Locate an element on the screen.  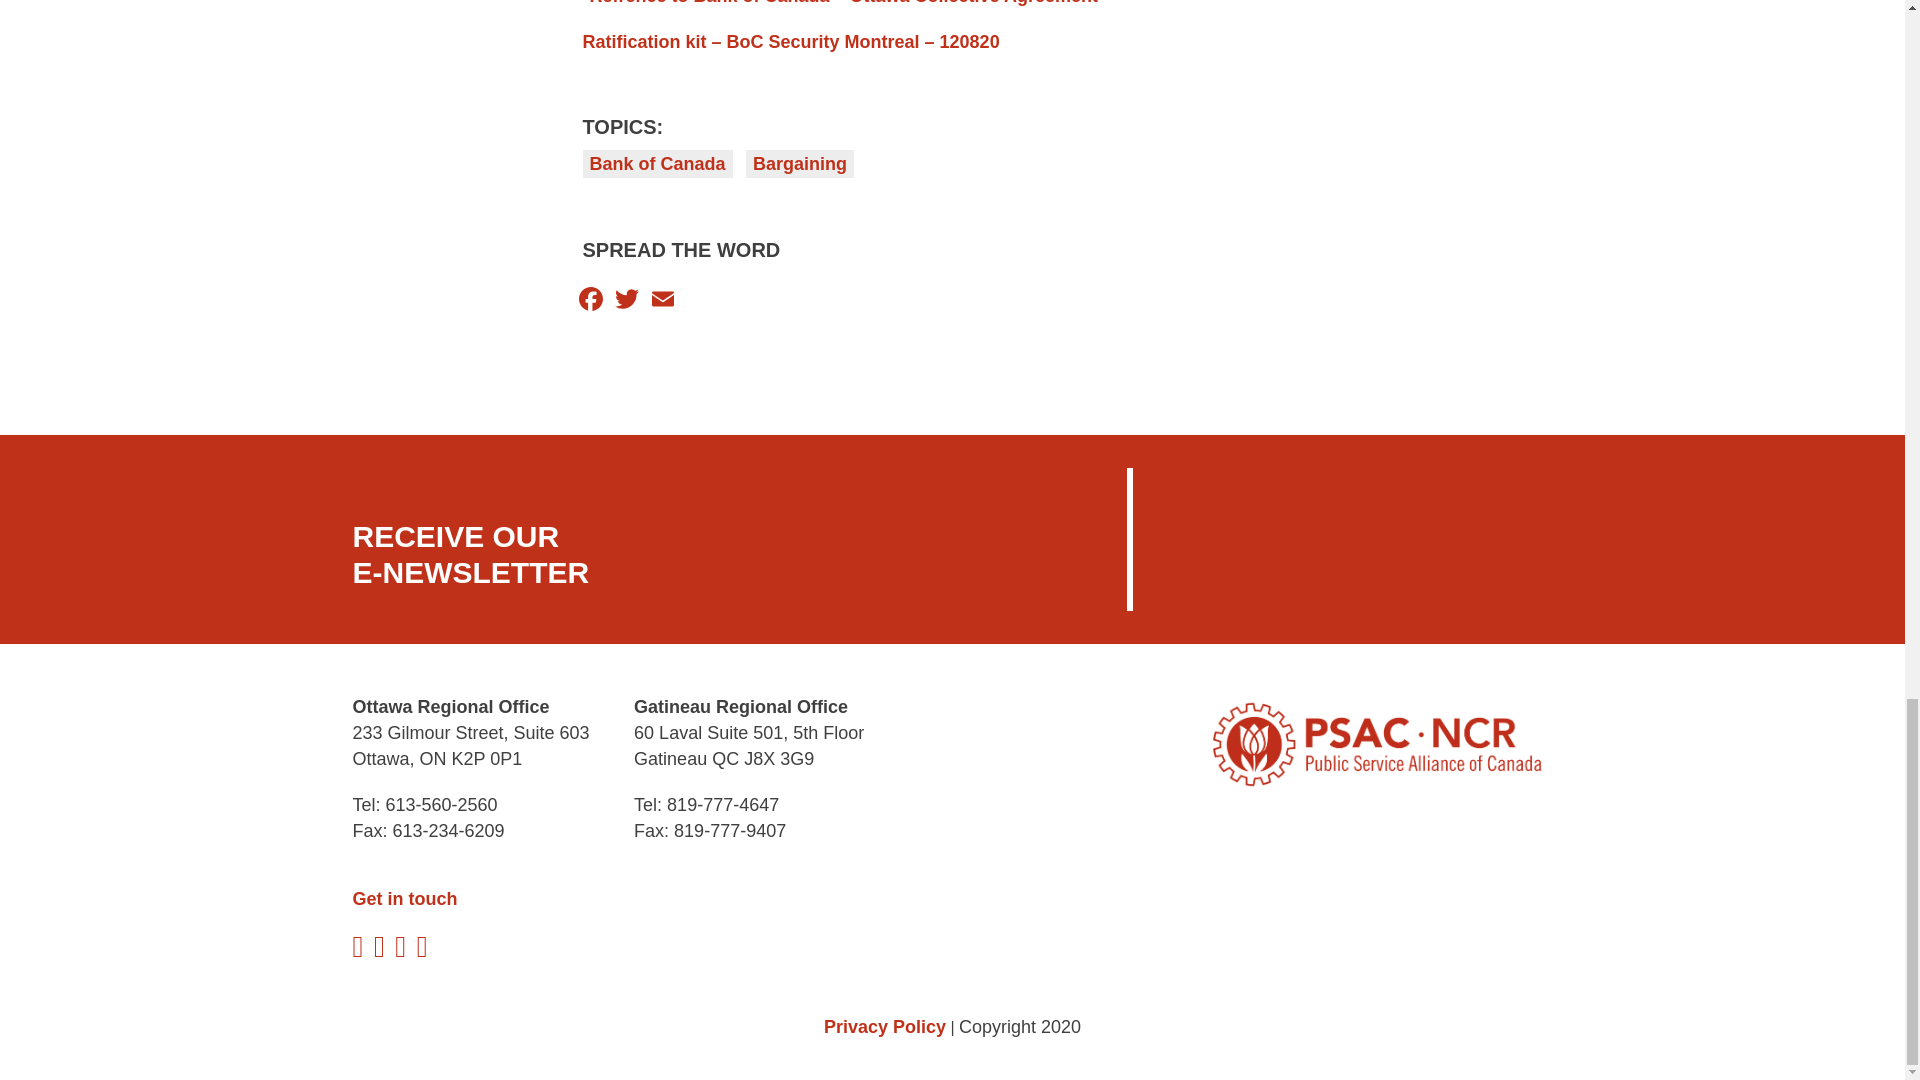
Bank of Canada is located at coordinates (656, 164).